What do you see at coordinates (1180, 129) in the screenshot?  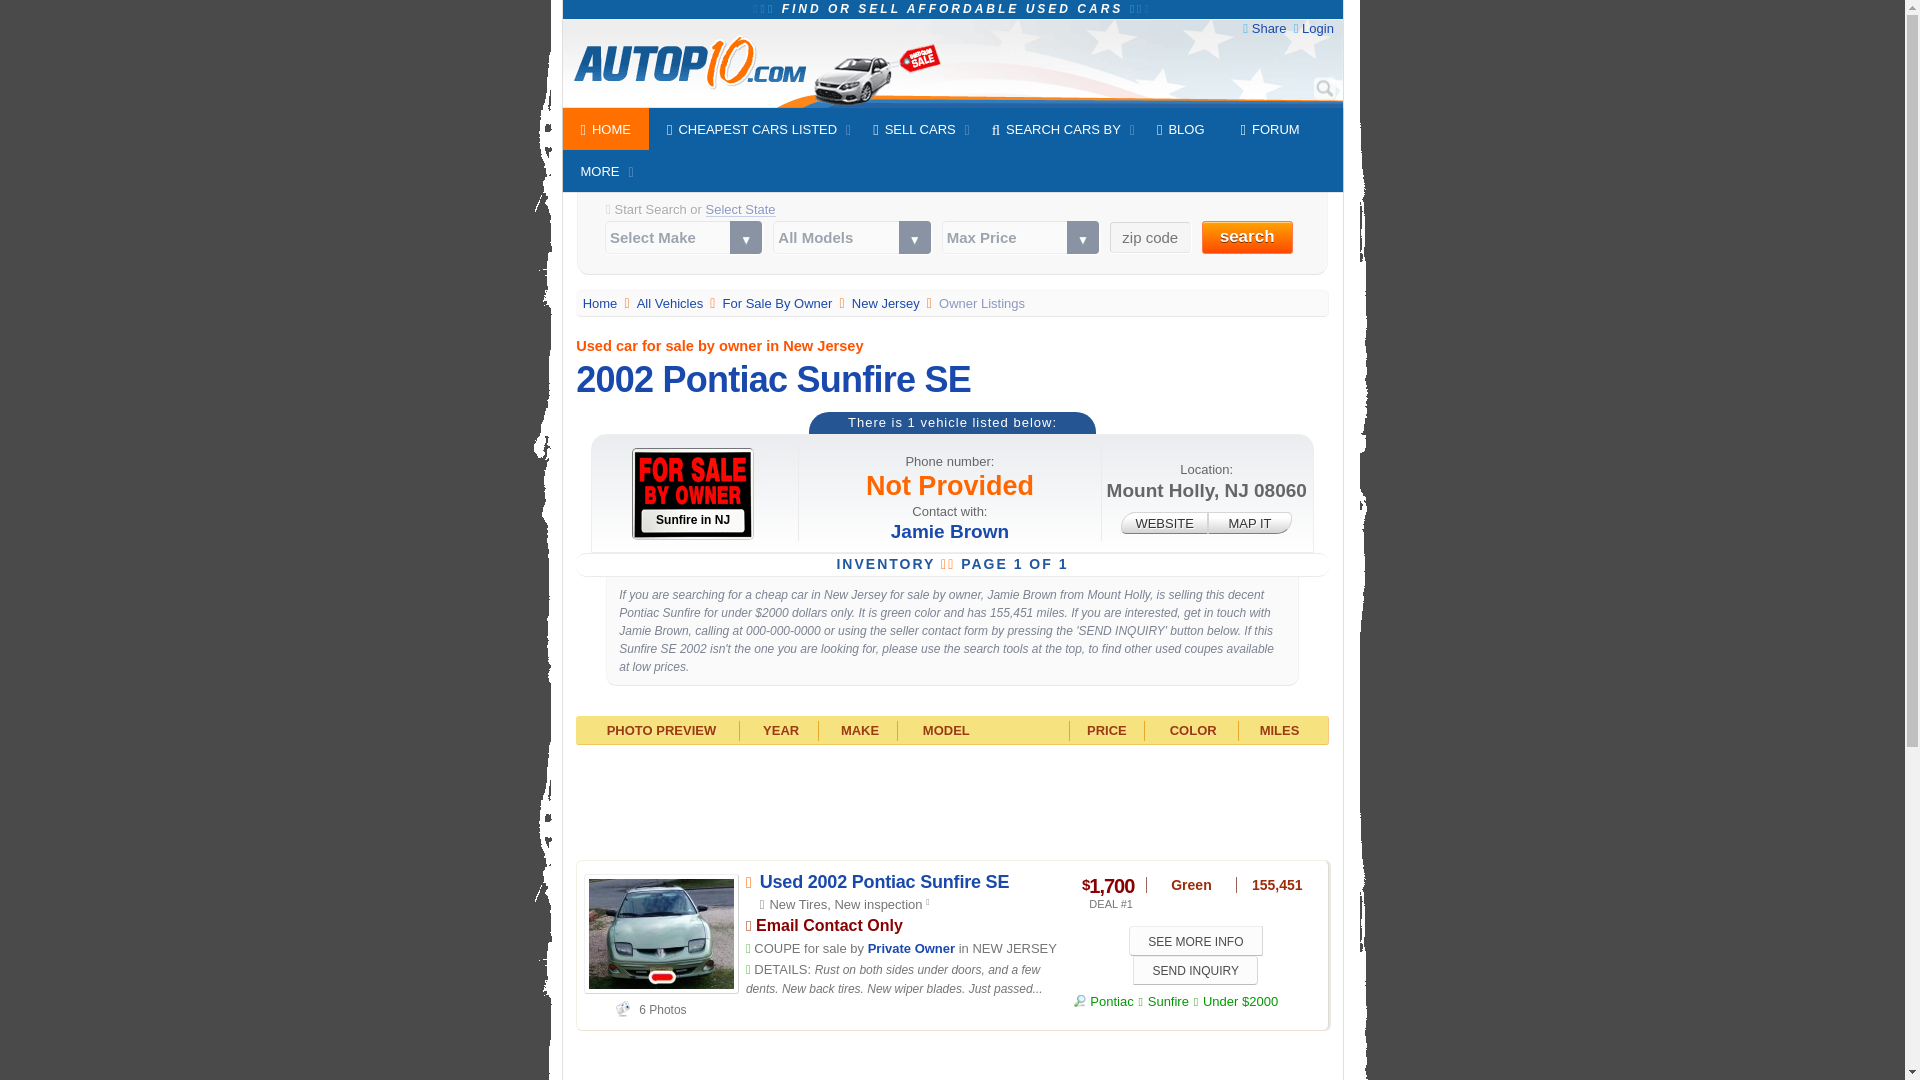 I see `BLOG` at bounding box center [1180, 129].